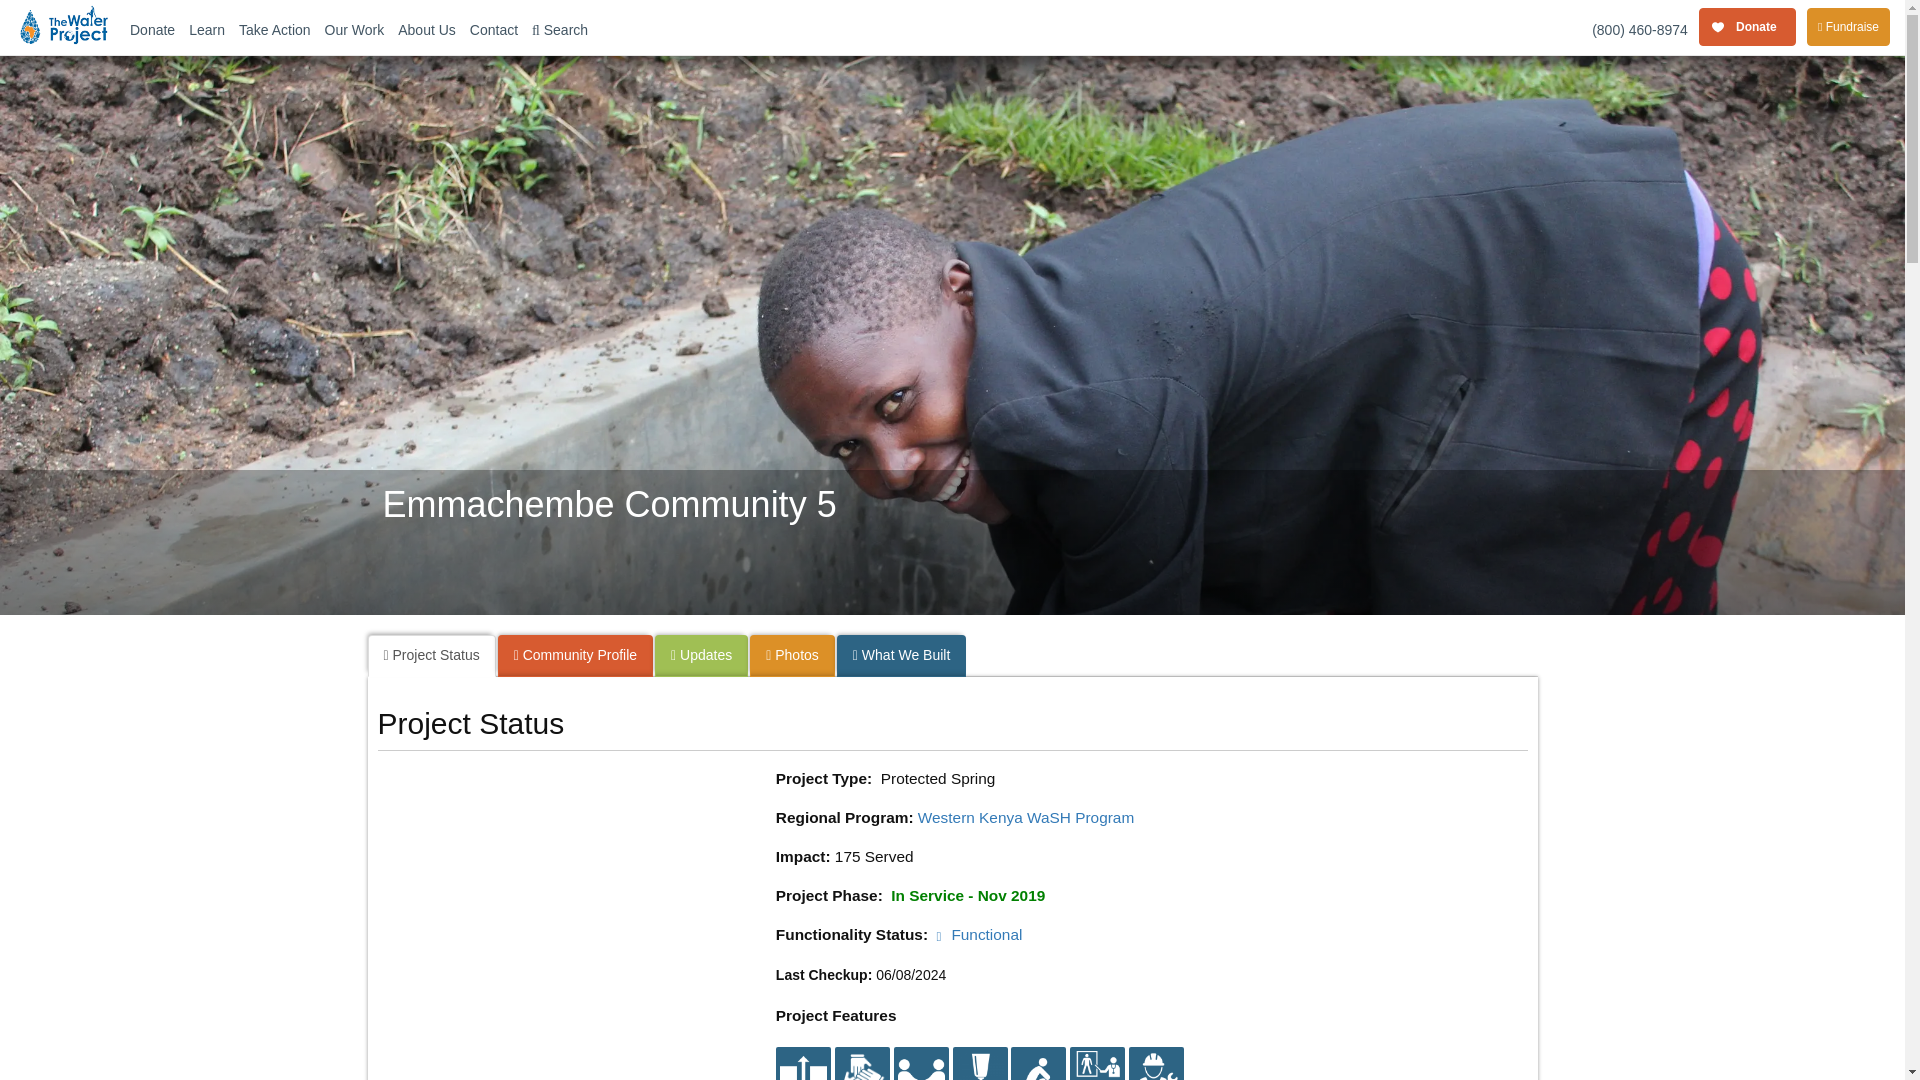 The height and width of the screenshot is (1080, 1920). What do you see at coordinates (980, 934) in the screenshot?
I see `See Functionality Data` at bounding box center [980, 934].